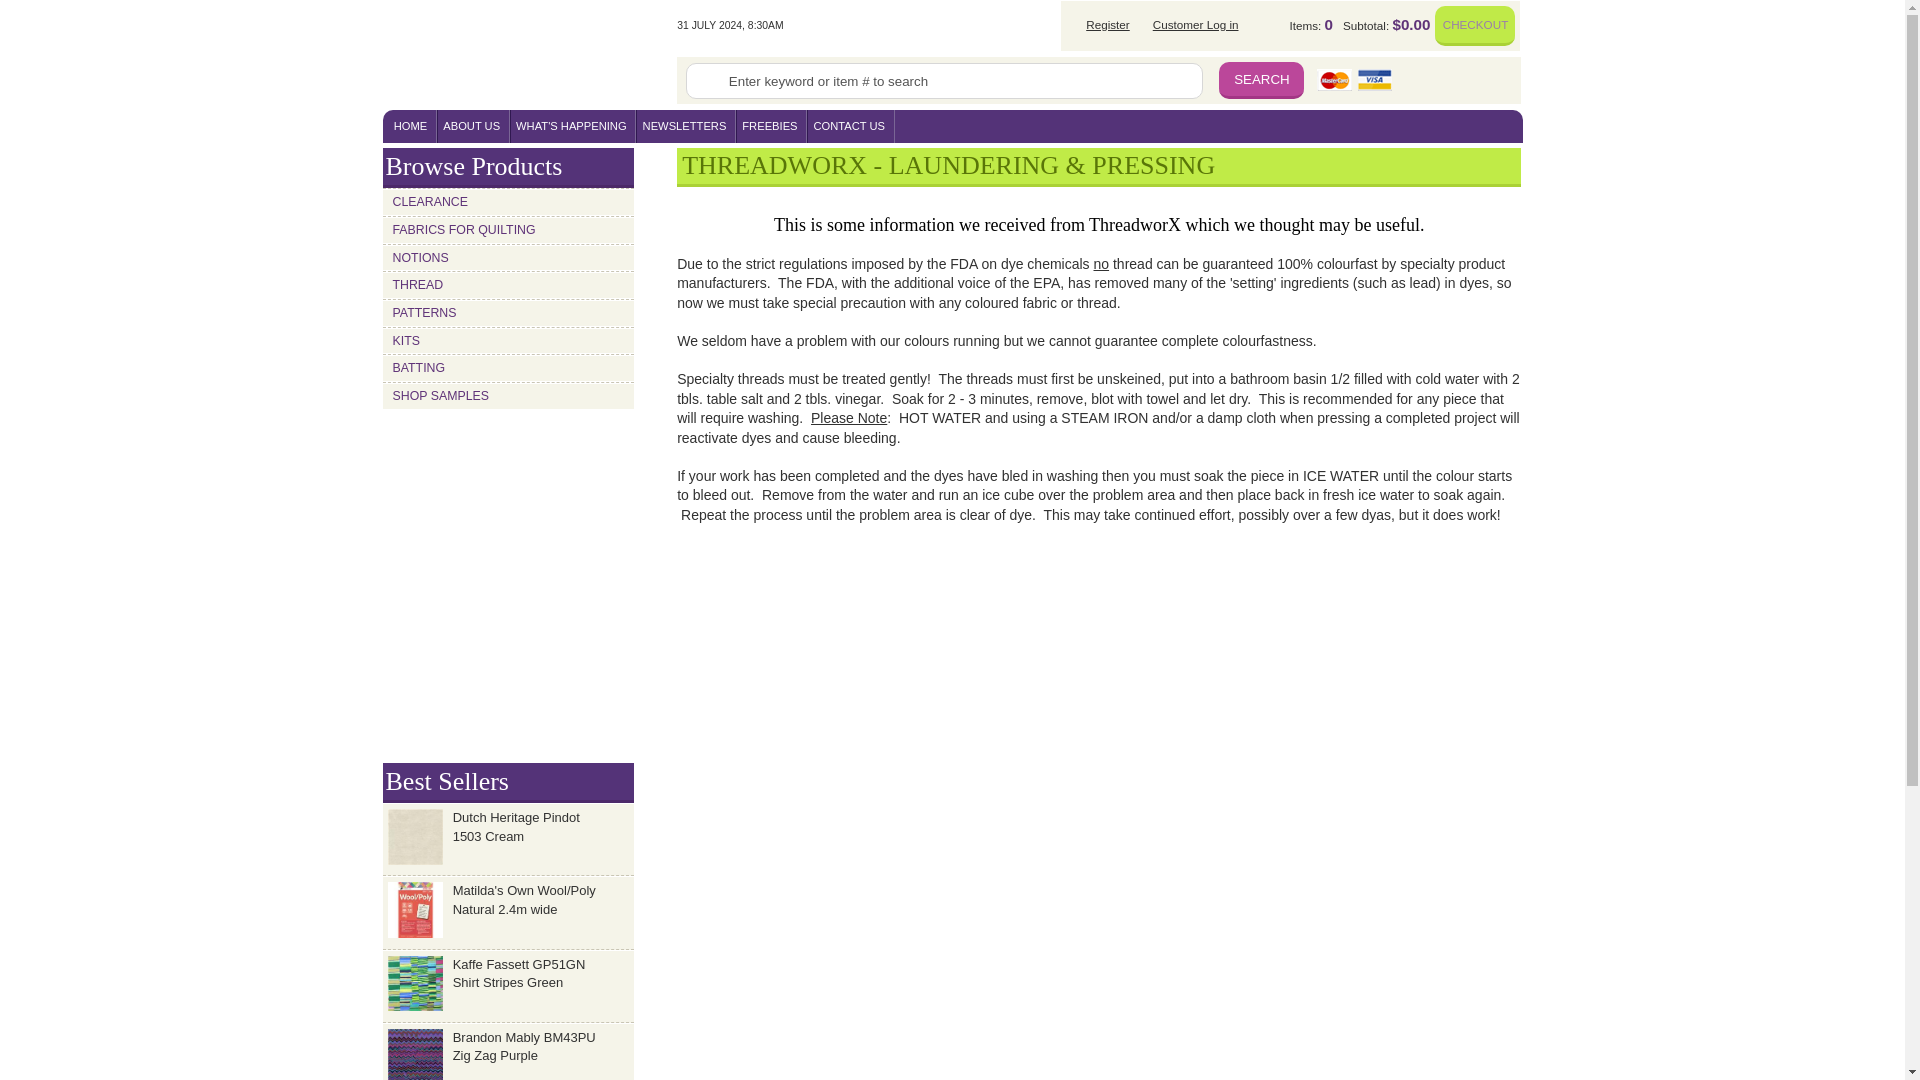 The width and height of the screenshot is (1920, 1080). Describe the element at coordinates (1102, 24) in the screenshot. I see `Register` at that location.